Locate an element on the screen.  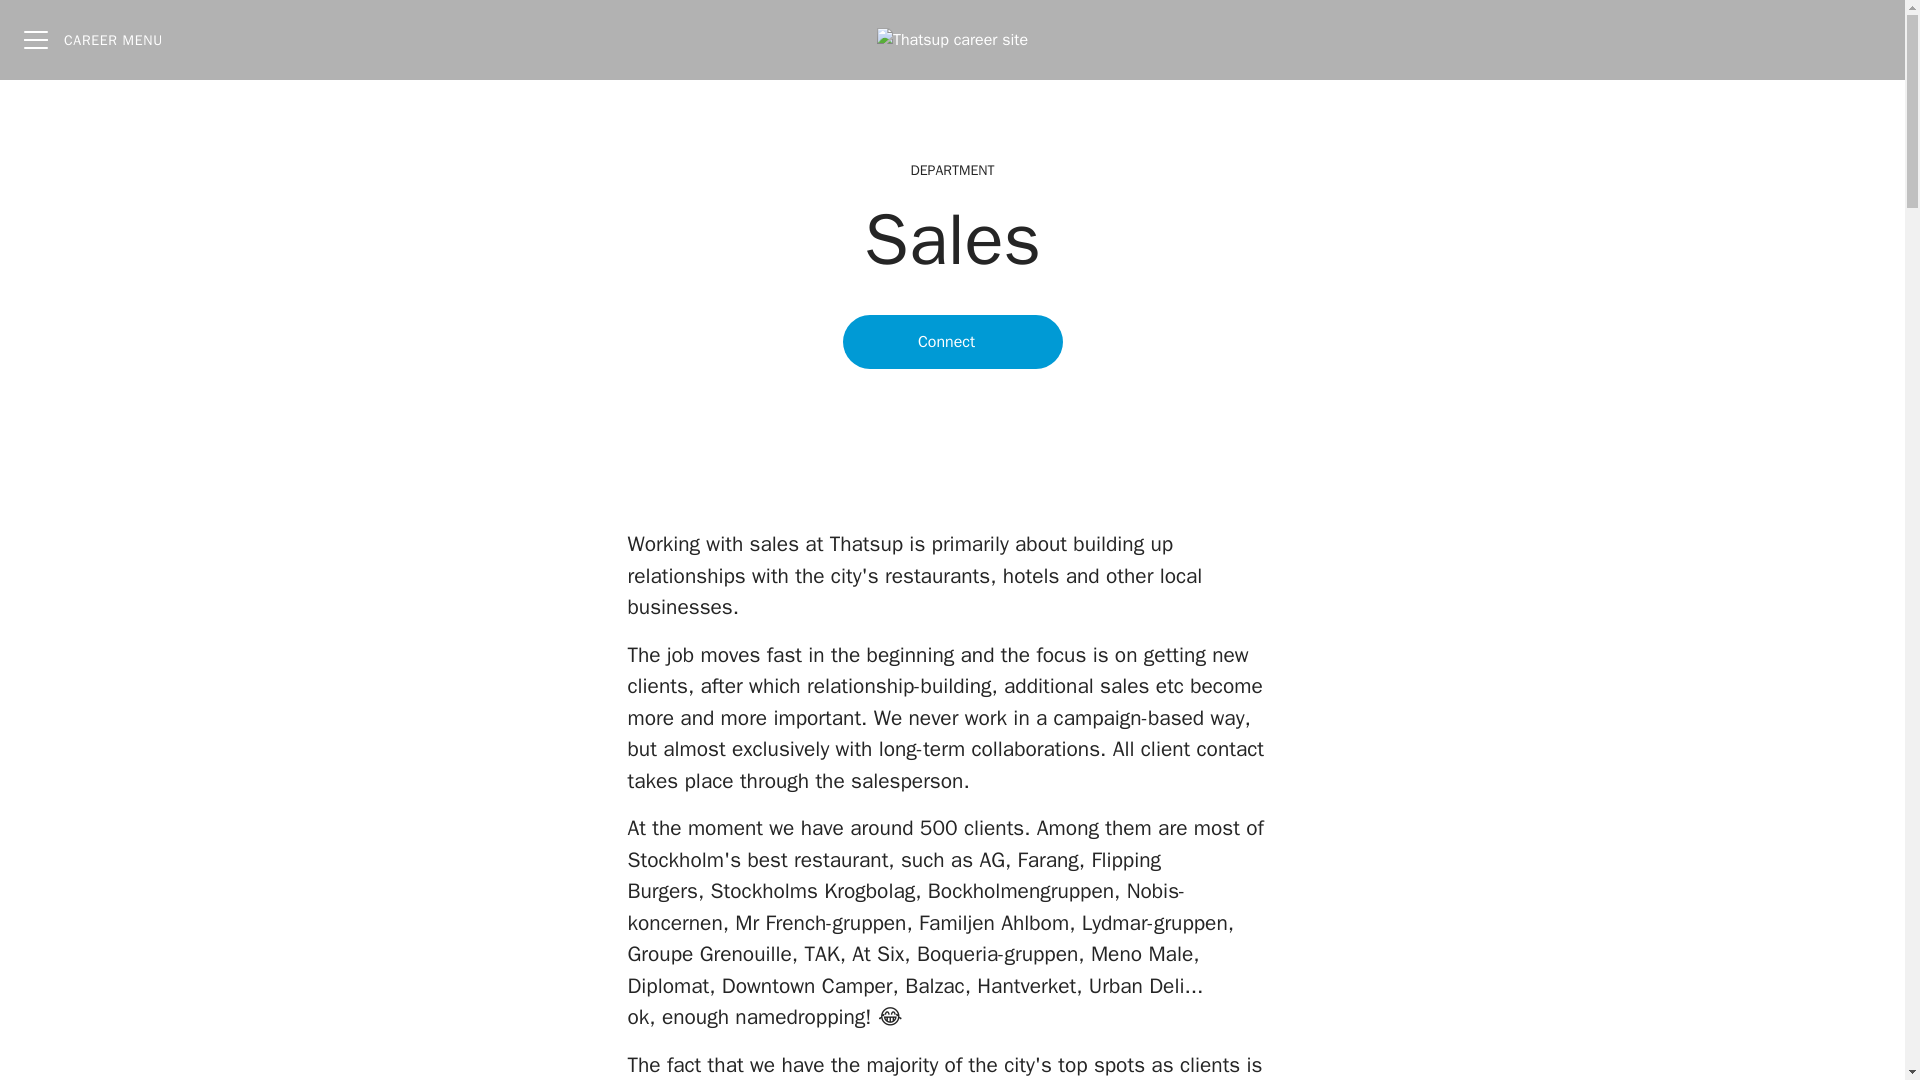
Share page is located at coordinates (1865, 40).